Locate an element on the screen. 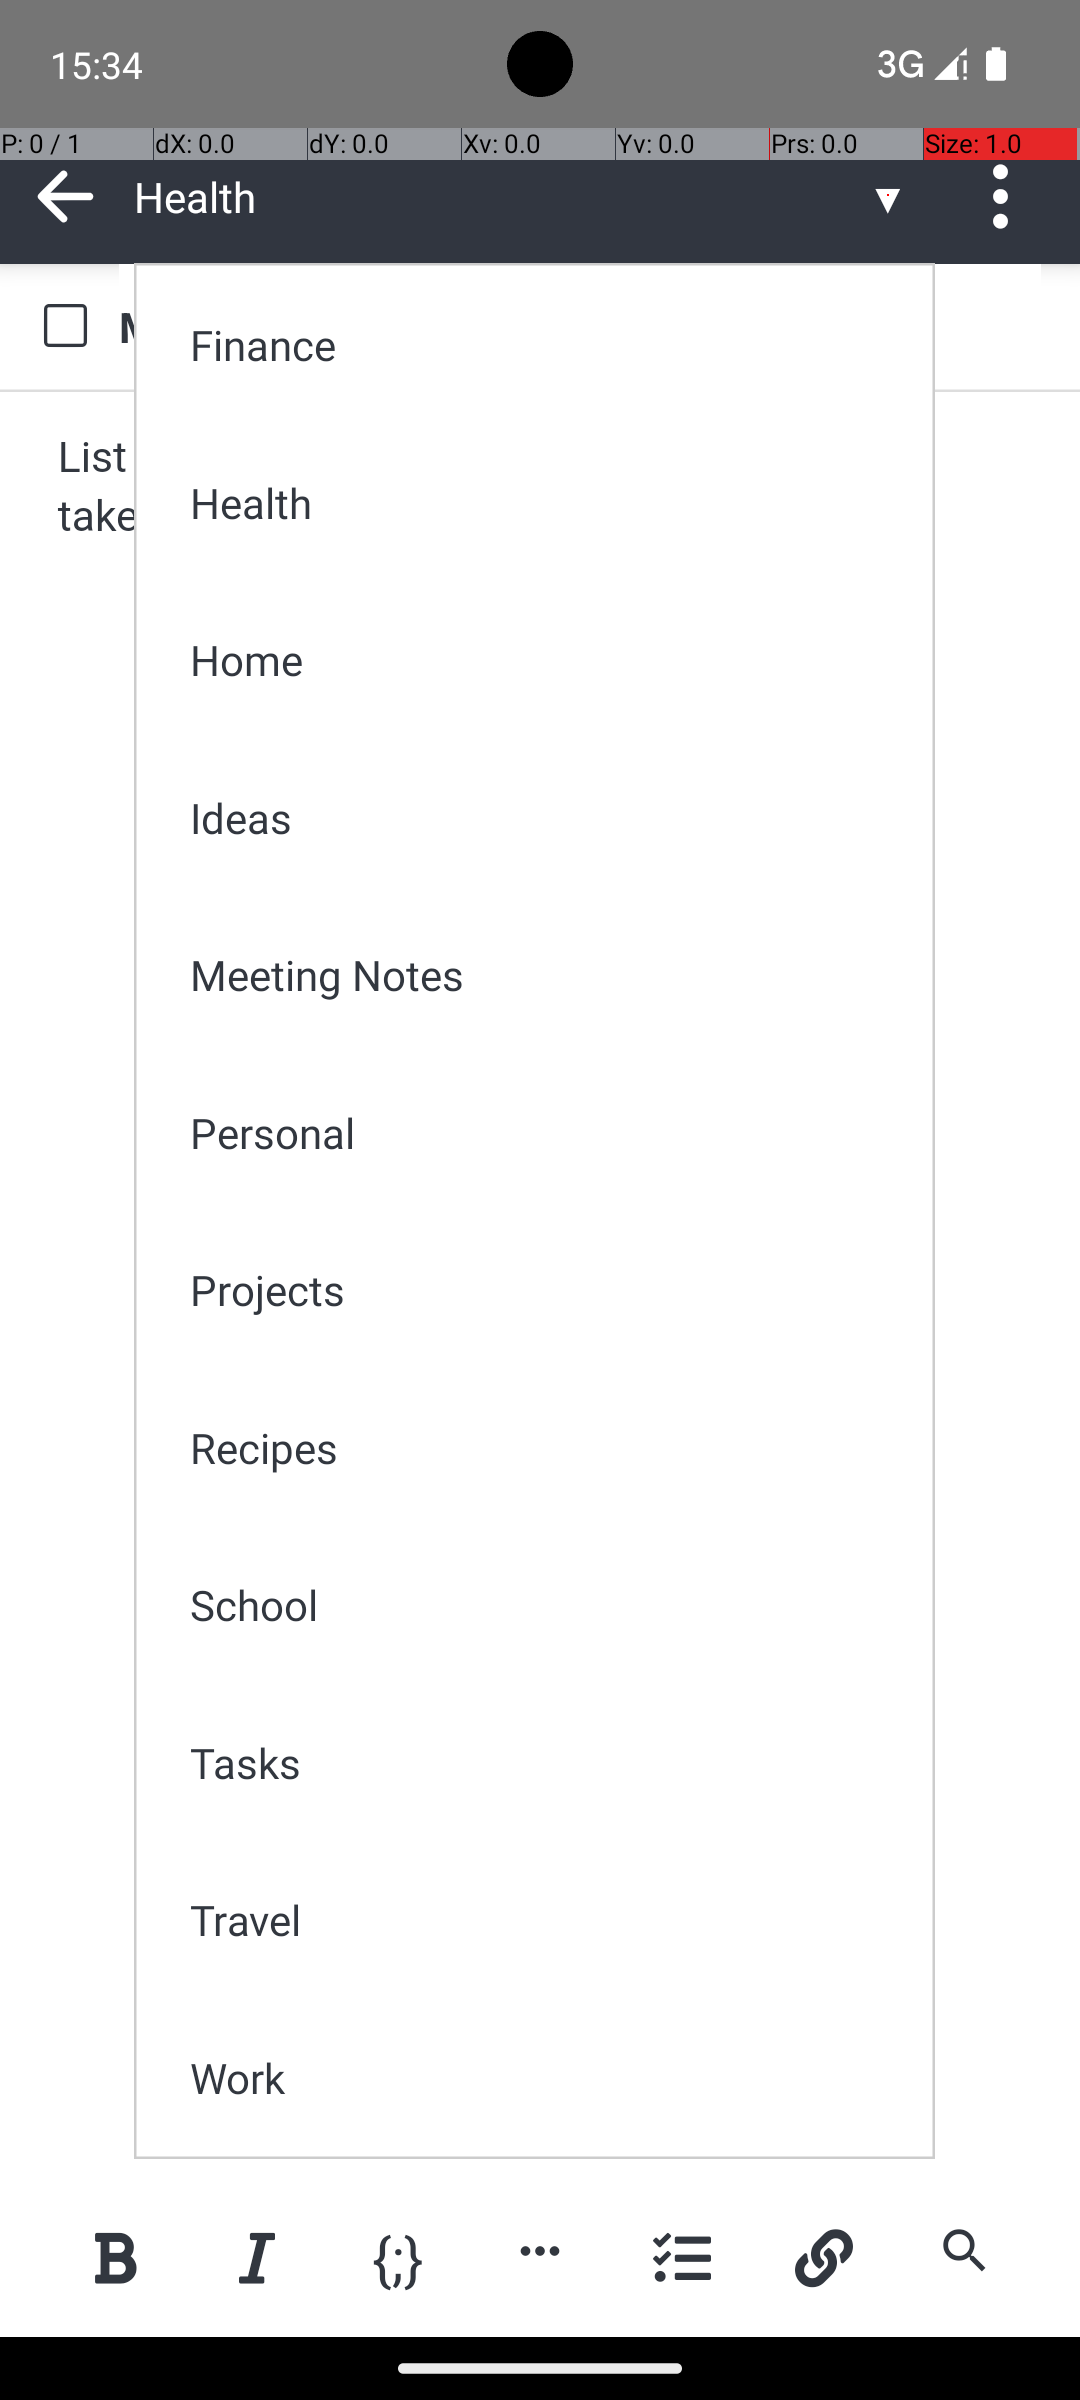  Work is located at coordinates (548, 2078).